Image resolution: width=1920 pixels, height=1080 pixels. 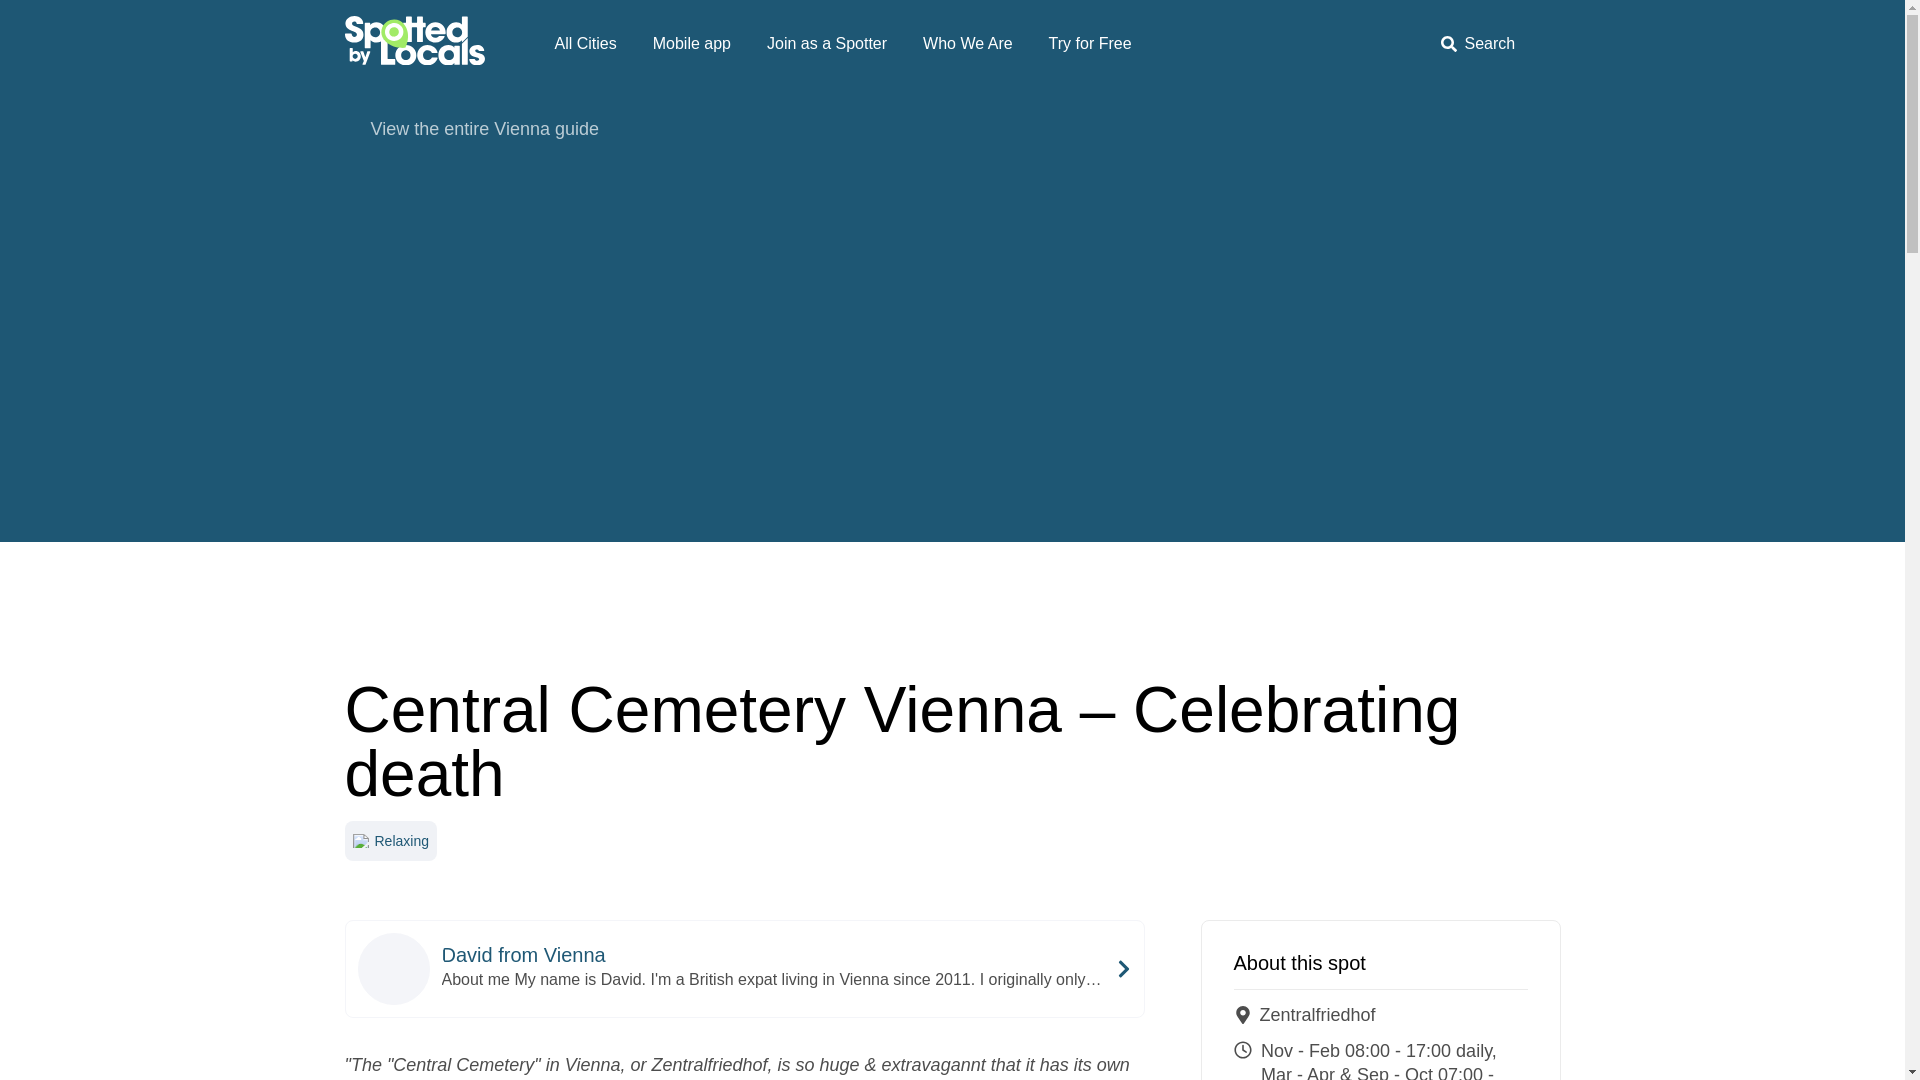 I want to click on Try for Free, so click(x=1090, y=44).